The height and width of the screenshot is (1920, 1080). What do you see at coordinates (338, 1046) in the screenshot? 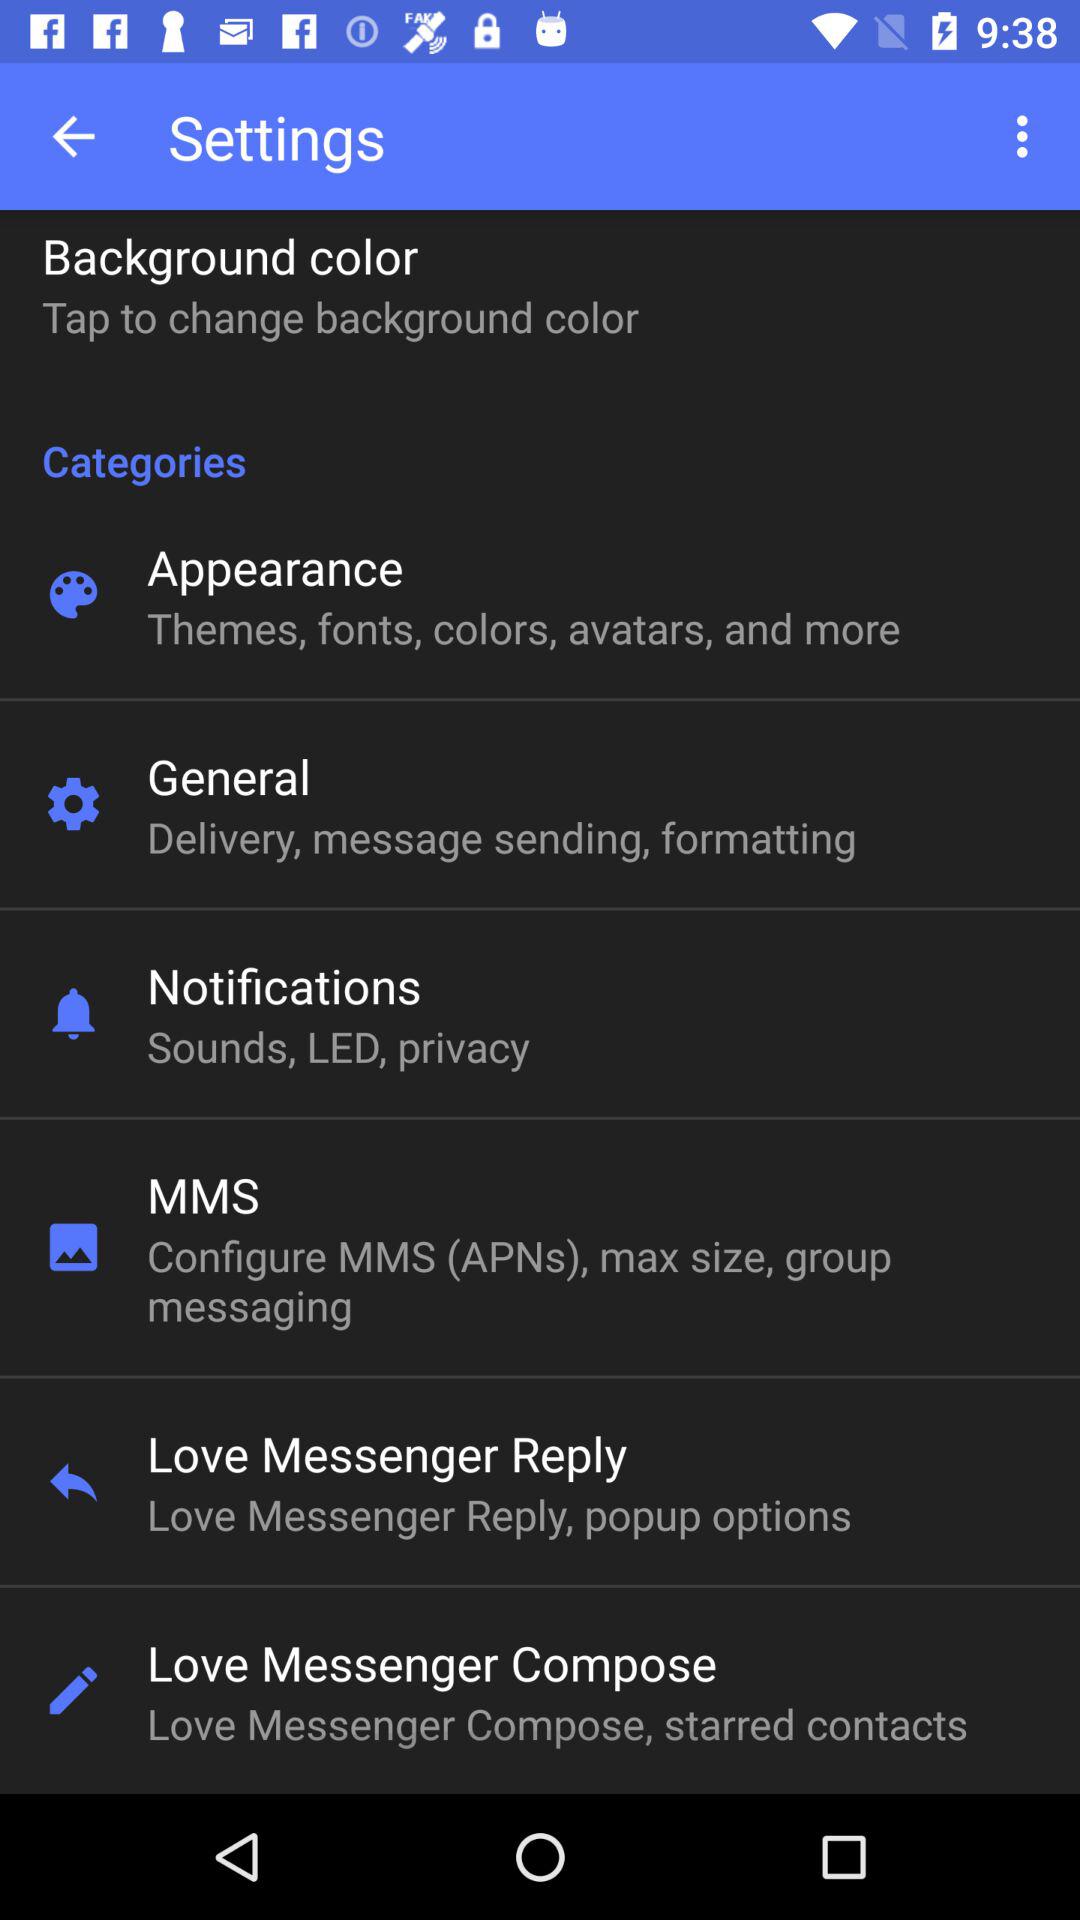
I see `select sounds, led, privacy item` at bounding box center [338, 1046].